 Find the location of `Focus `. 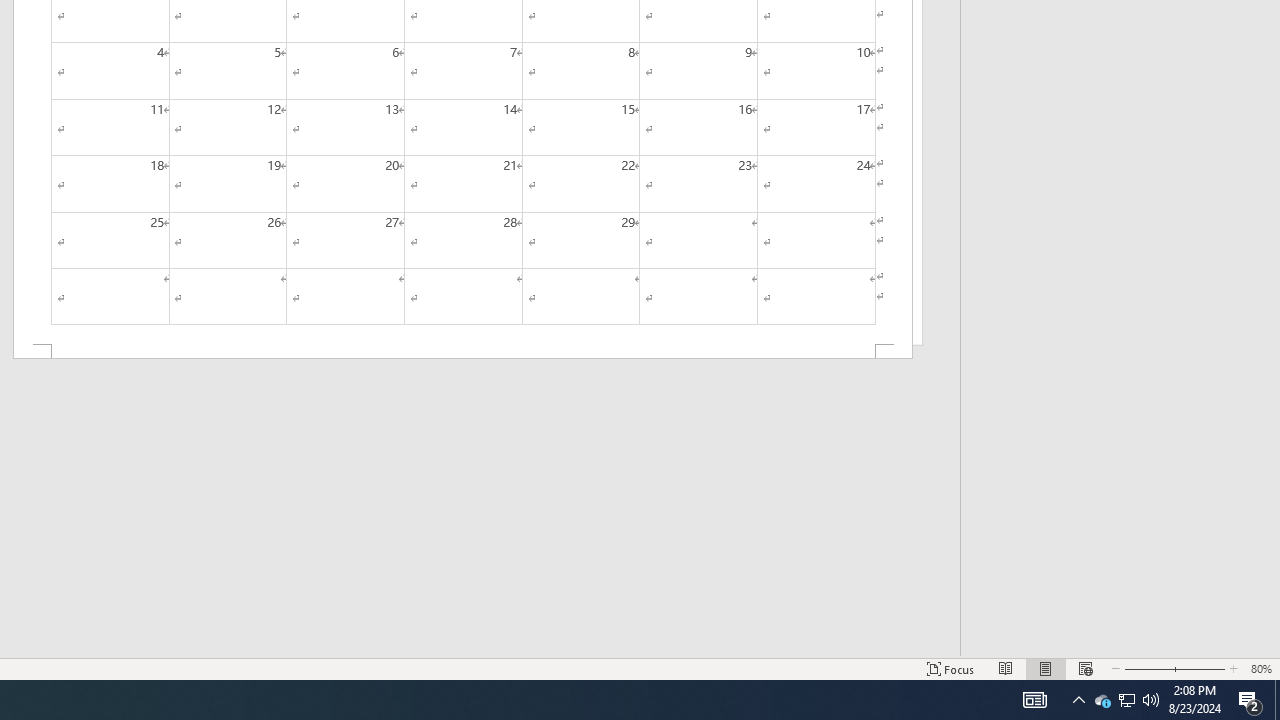

Focus  is located at coordinates (951, 668).